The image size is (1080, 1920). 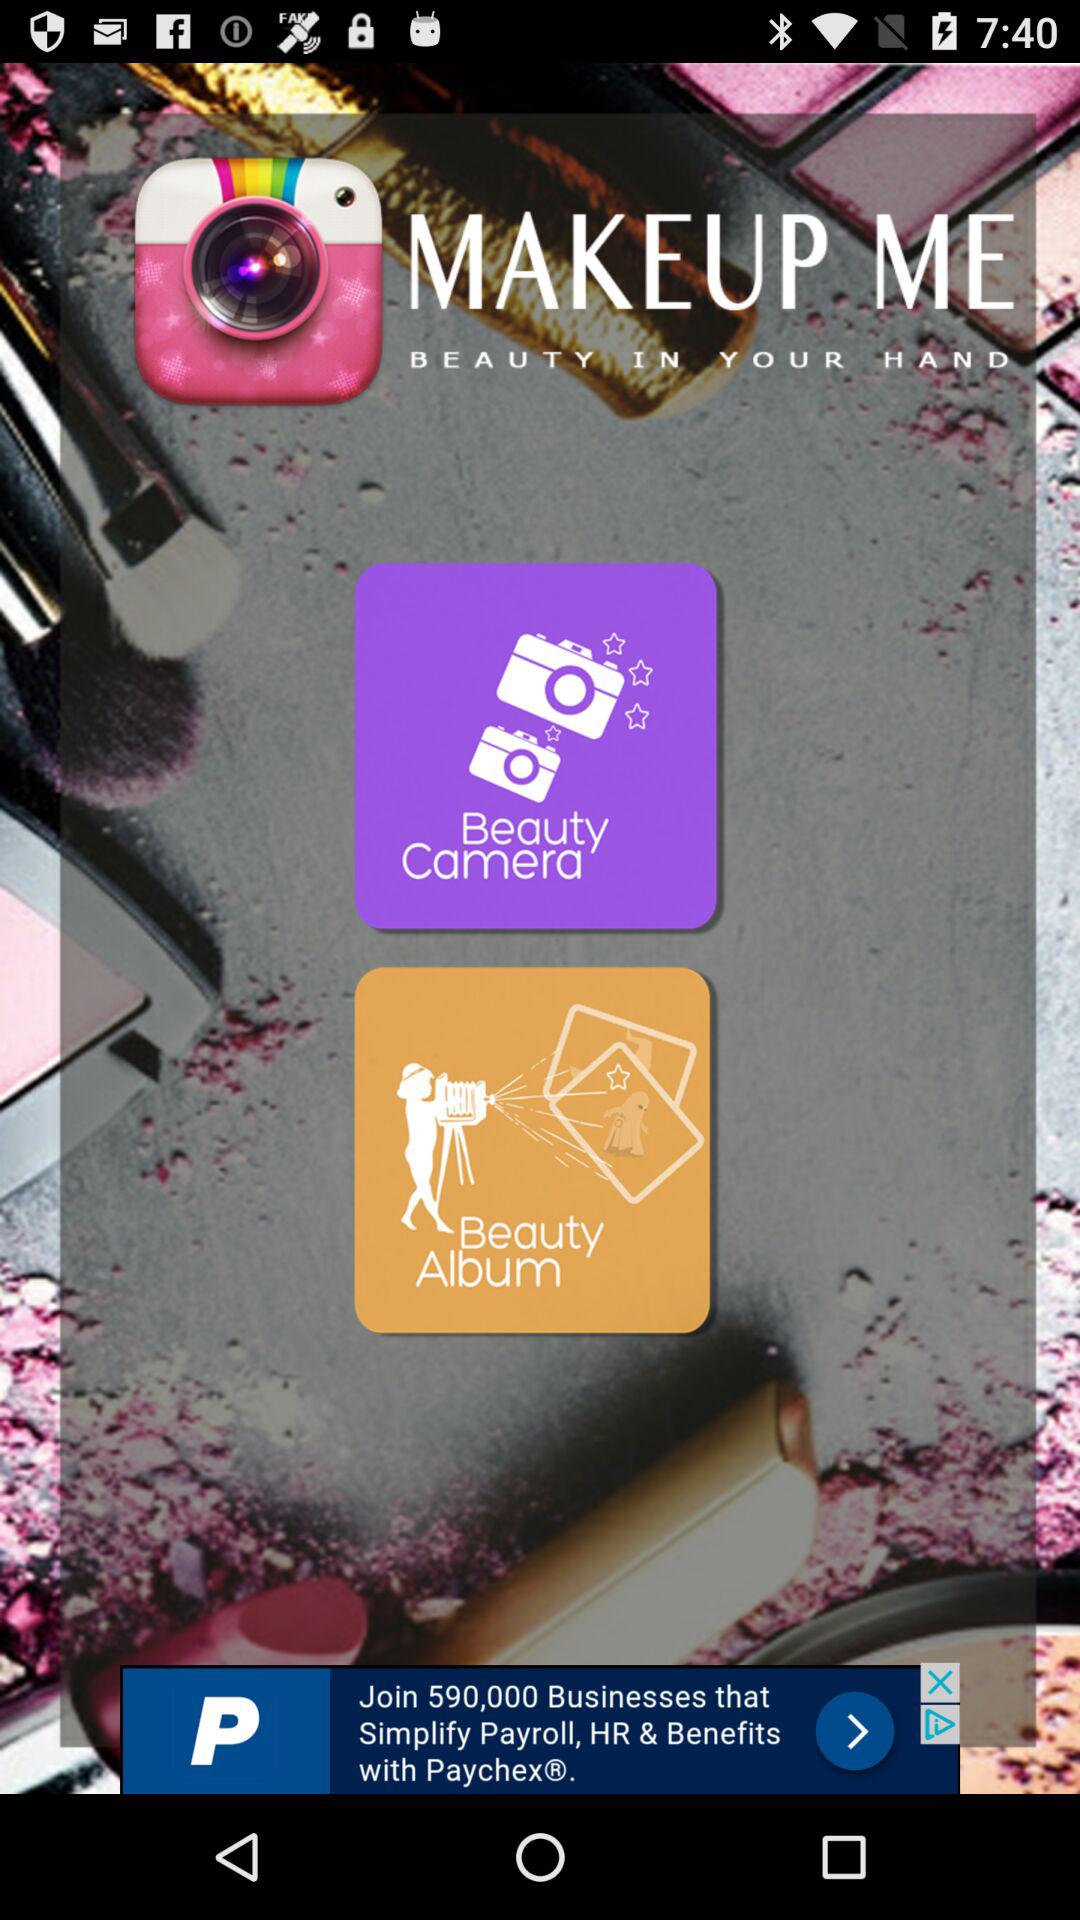 I want to click on like the add, so click(x=540, y=1728).